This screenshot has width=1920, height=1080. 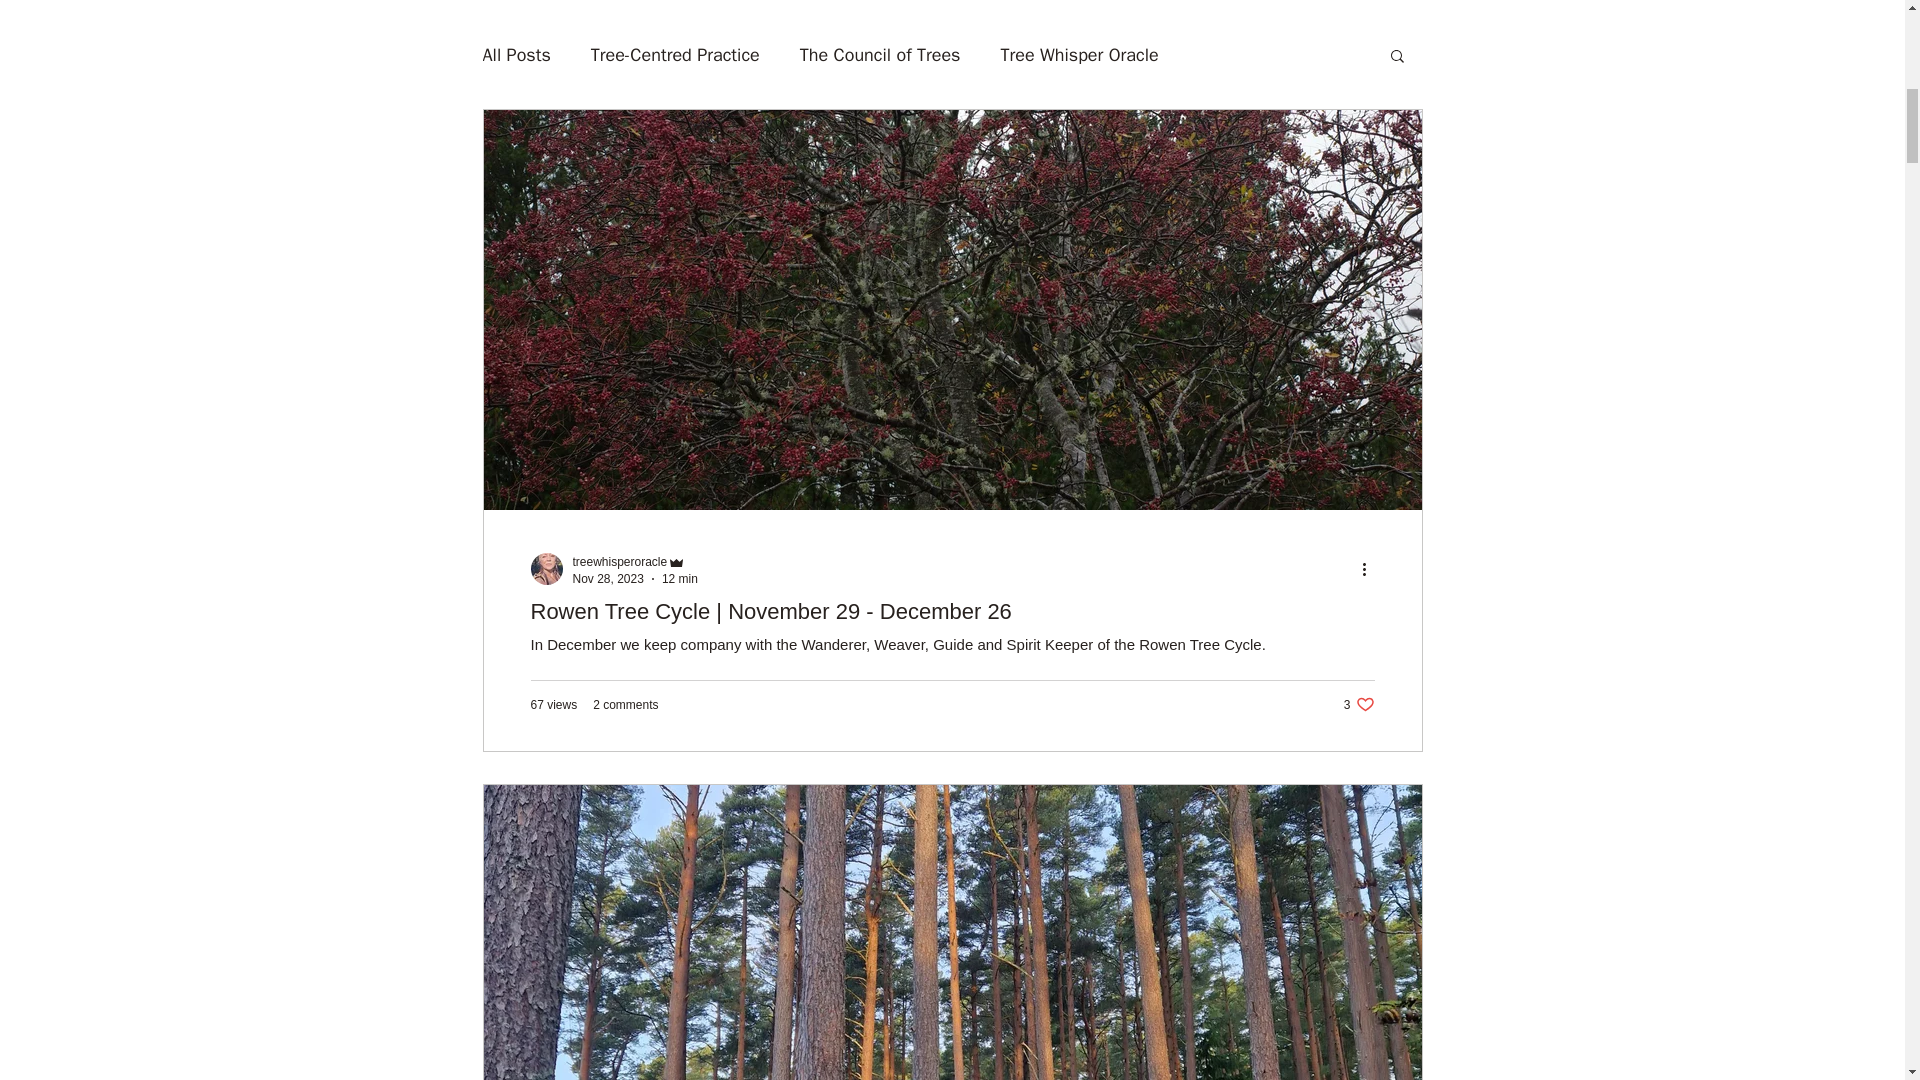 I want to click on All Posts, so click(x=515, y=54).